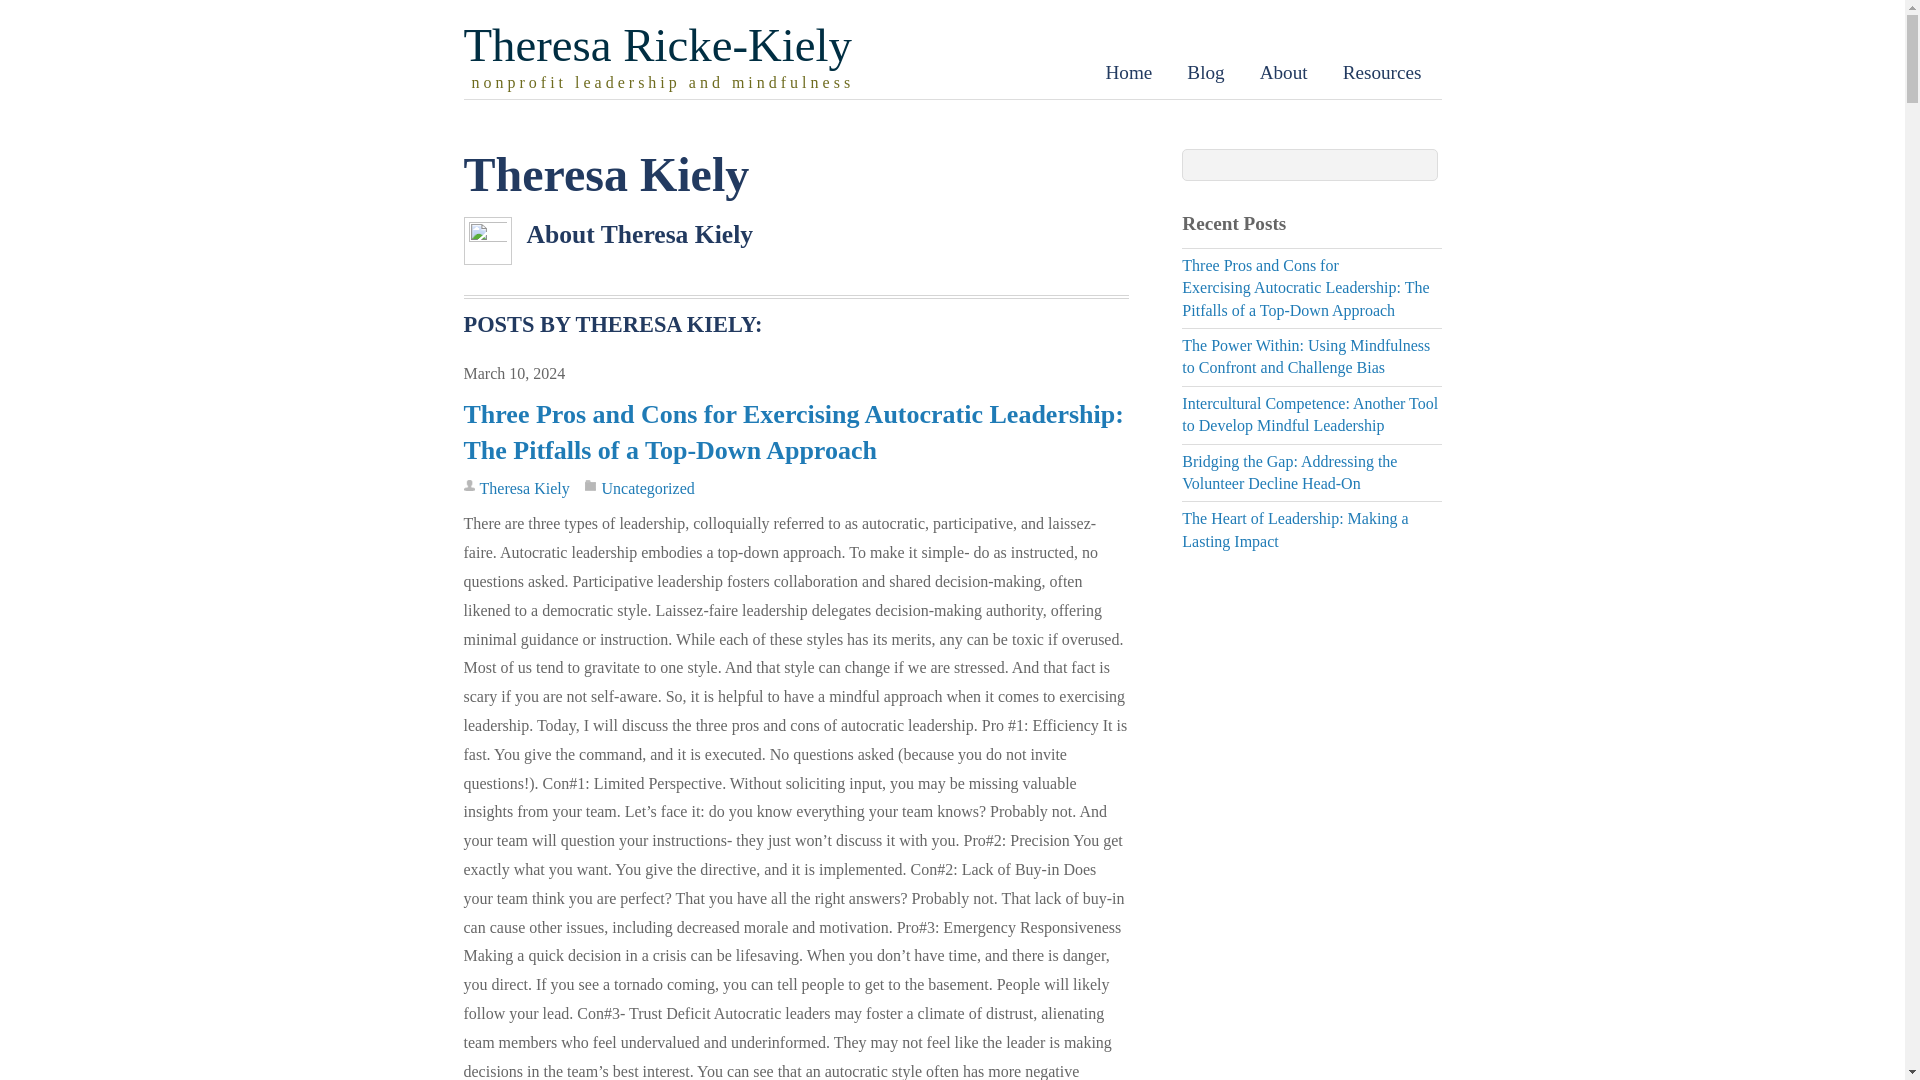 This screenshot has width=1920, height=1080. Describe the element at coordinates (658, 45) in the screenshot. I see `Theresa Ricke-Kiely` at that location.